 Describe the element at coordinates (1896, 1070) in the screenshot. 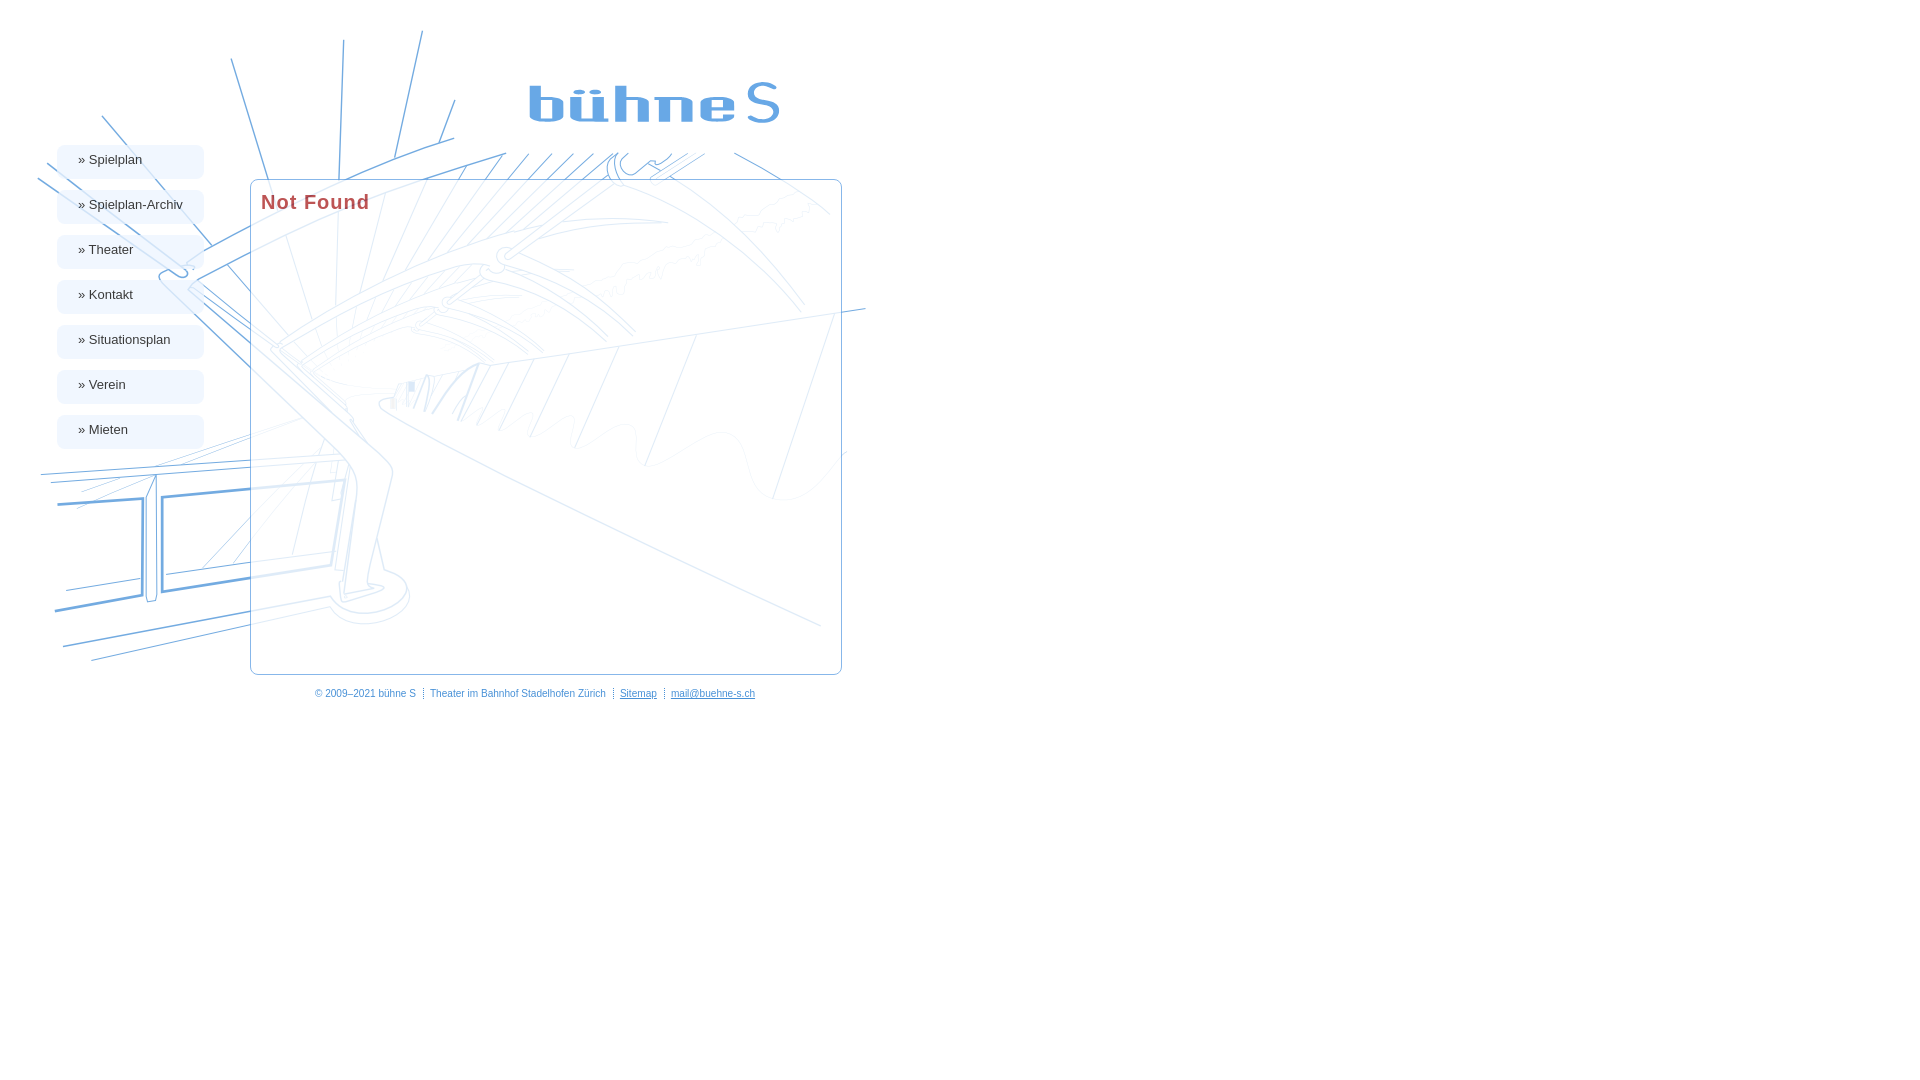

I see `bearbeiten` at that location.